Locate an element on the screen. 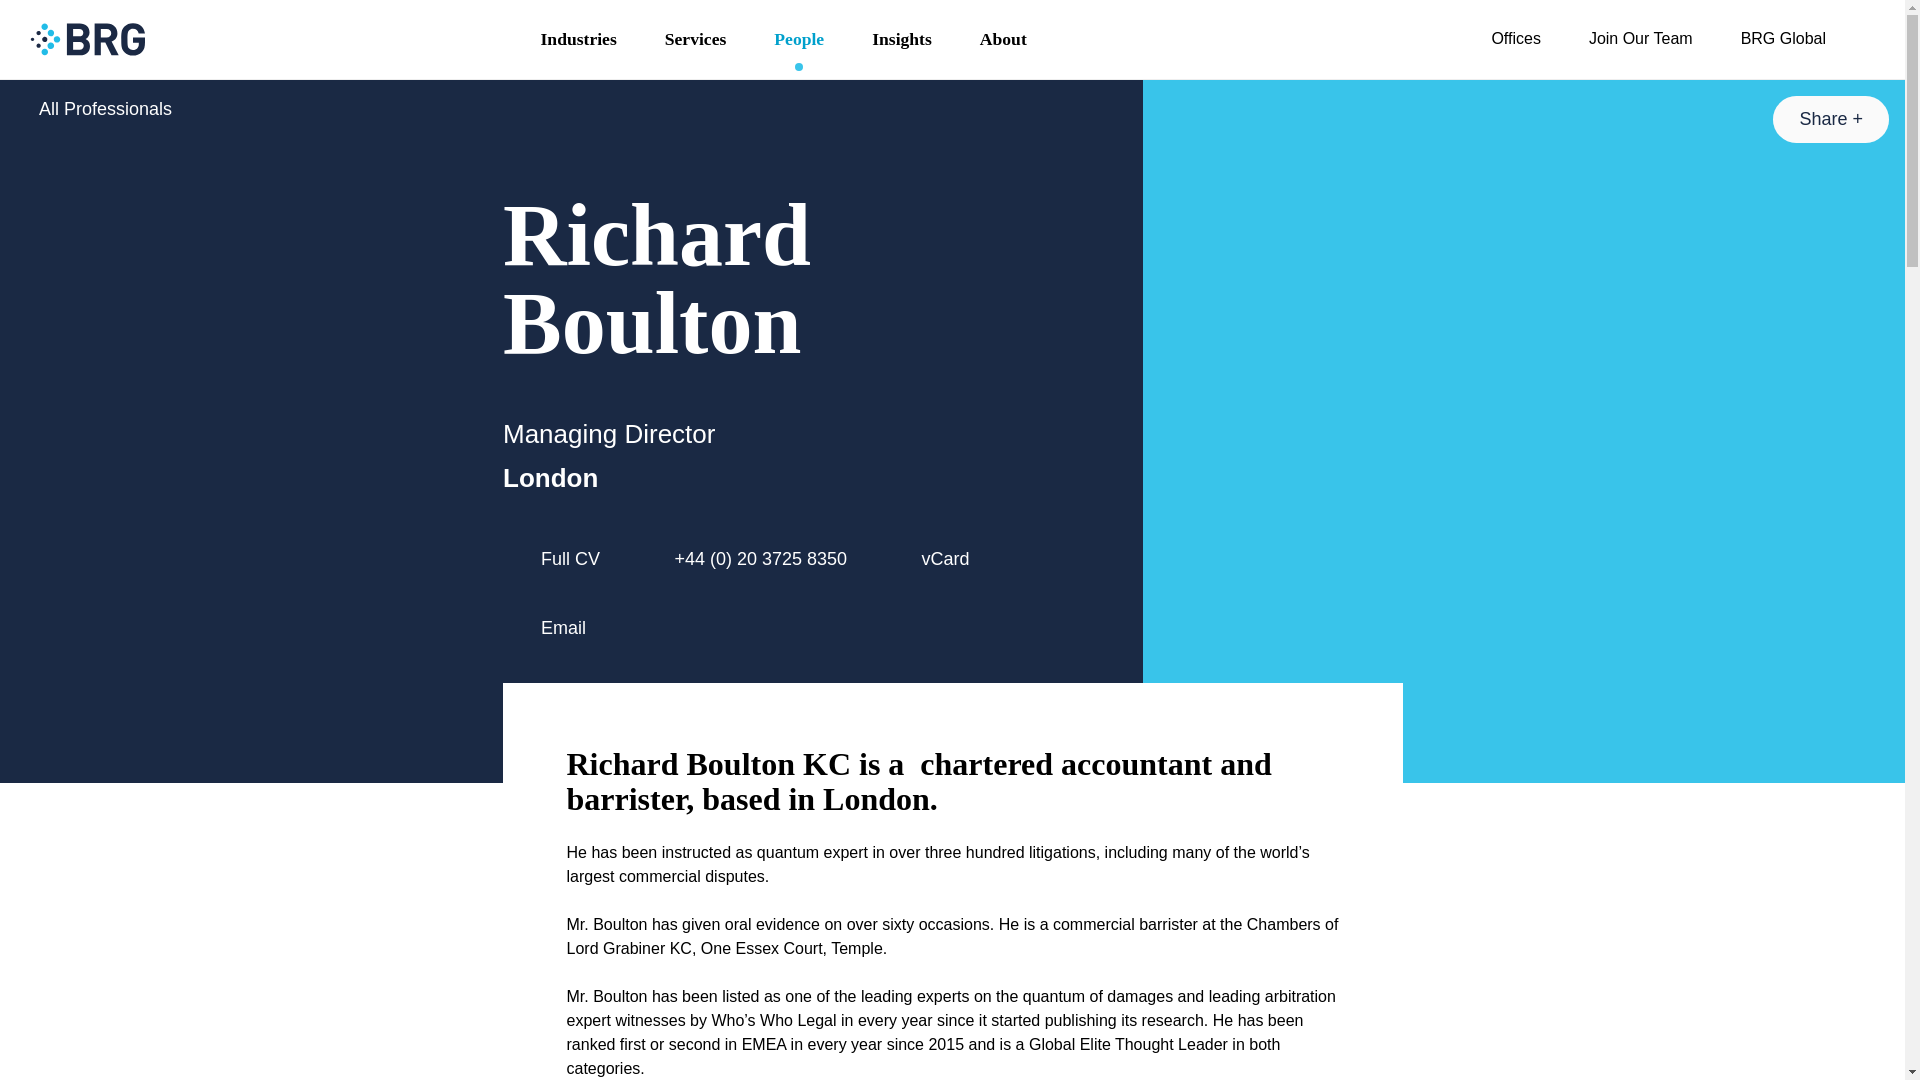 This screenshot has height=1080, width=1920. Services is located at coordinates (696, 39).